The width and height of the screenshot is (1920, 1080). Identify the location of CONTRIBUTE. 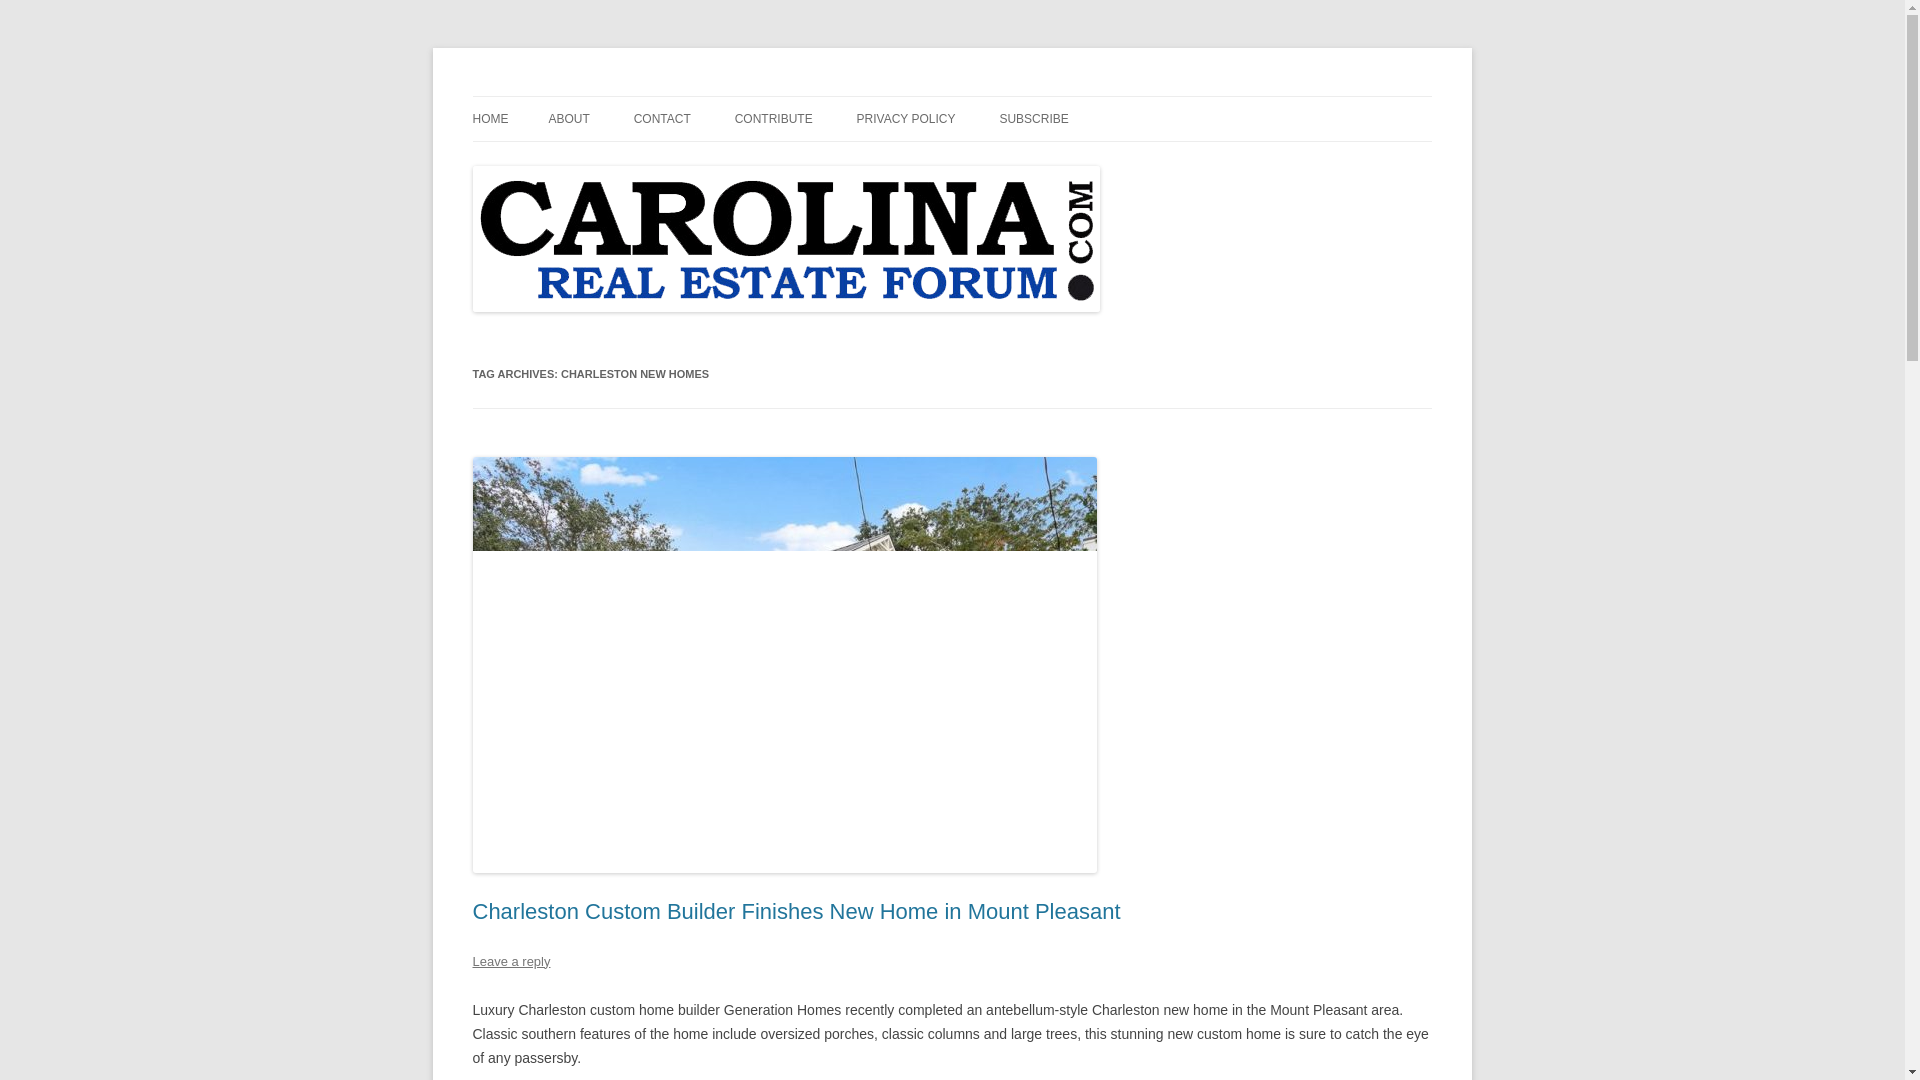
(774, 119).